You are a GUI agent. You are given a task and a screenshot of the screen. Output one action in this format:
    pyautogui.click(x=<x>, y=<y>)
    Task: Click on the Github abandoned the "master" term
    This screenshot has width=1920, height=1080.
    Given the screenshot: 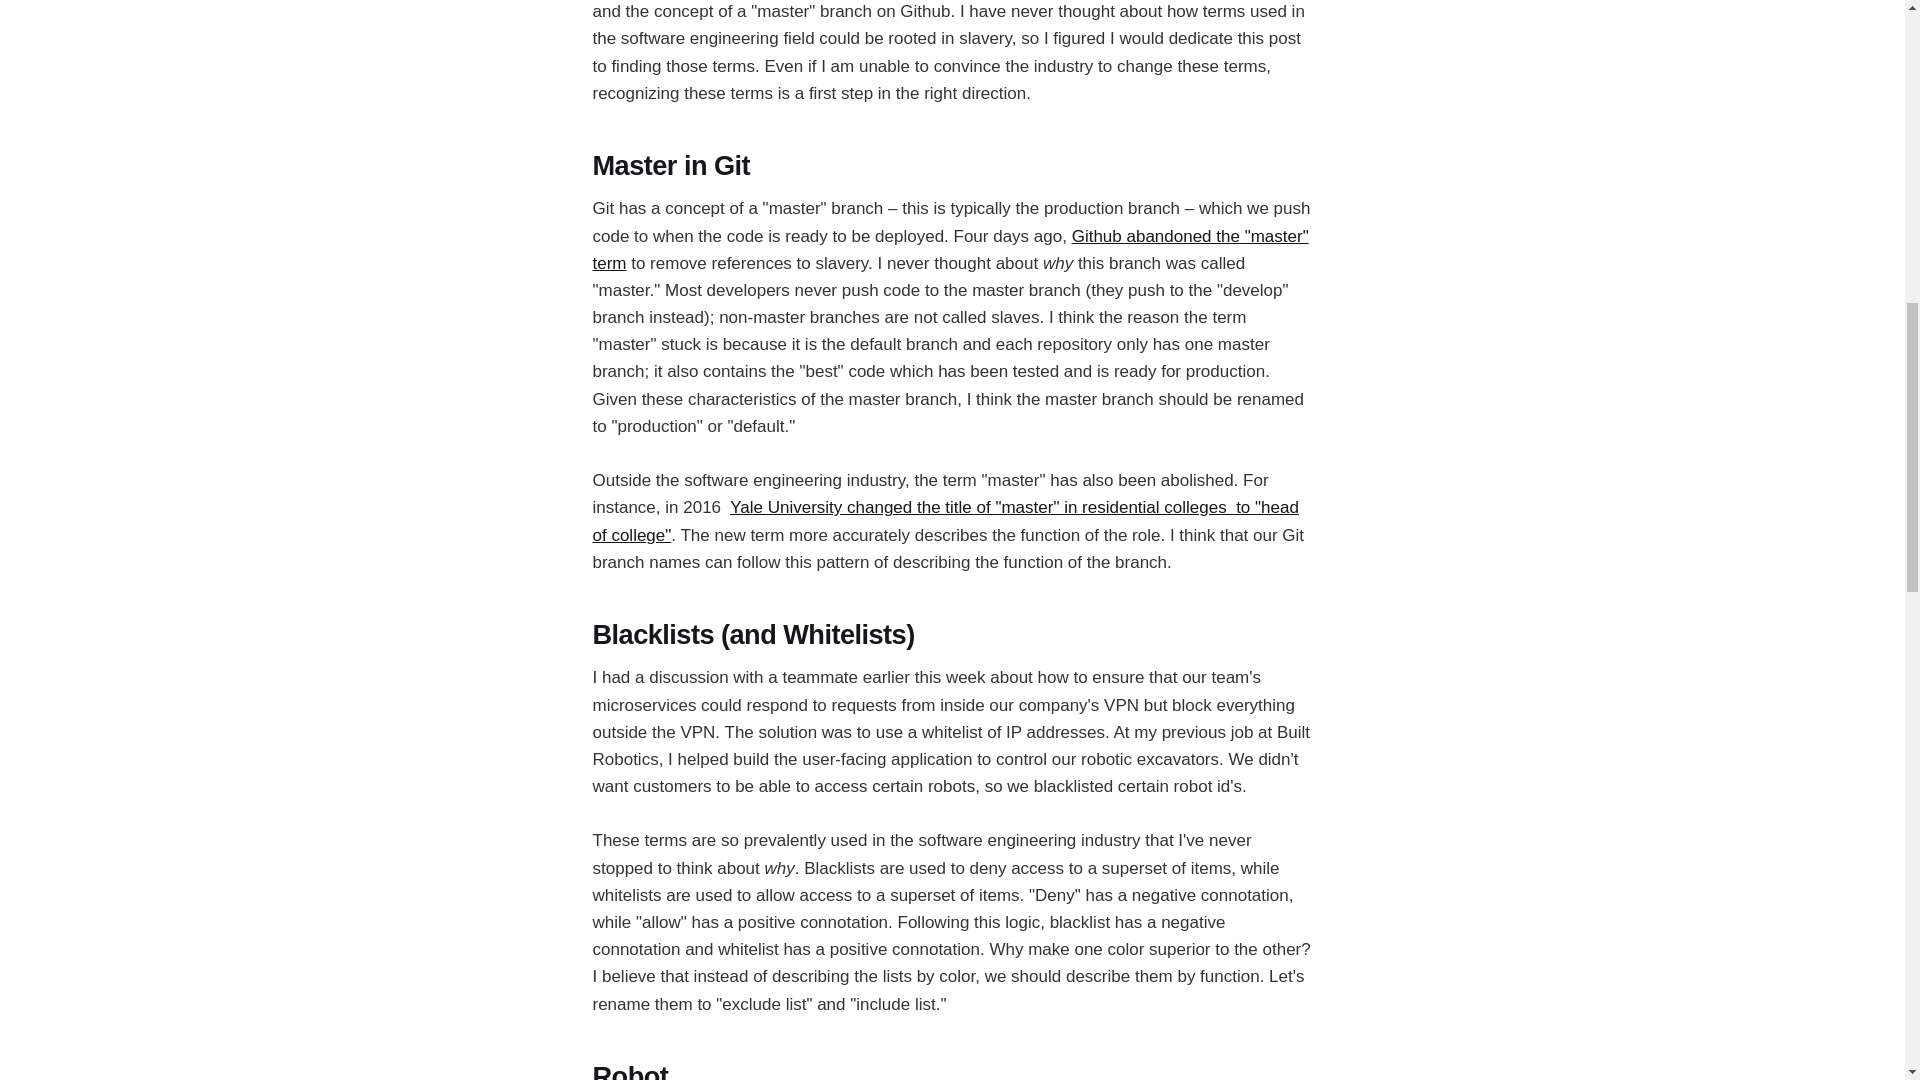 What is the action you would take?
    pyautogui.click(x=949, y=250)
    